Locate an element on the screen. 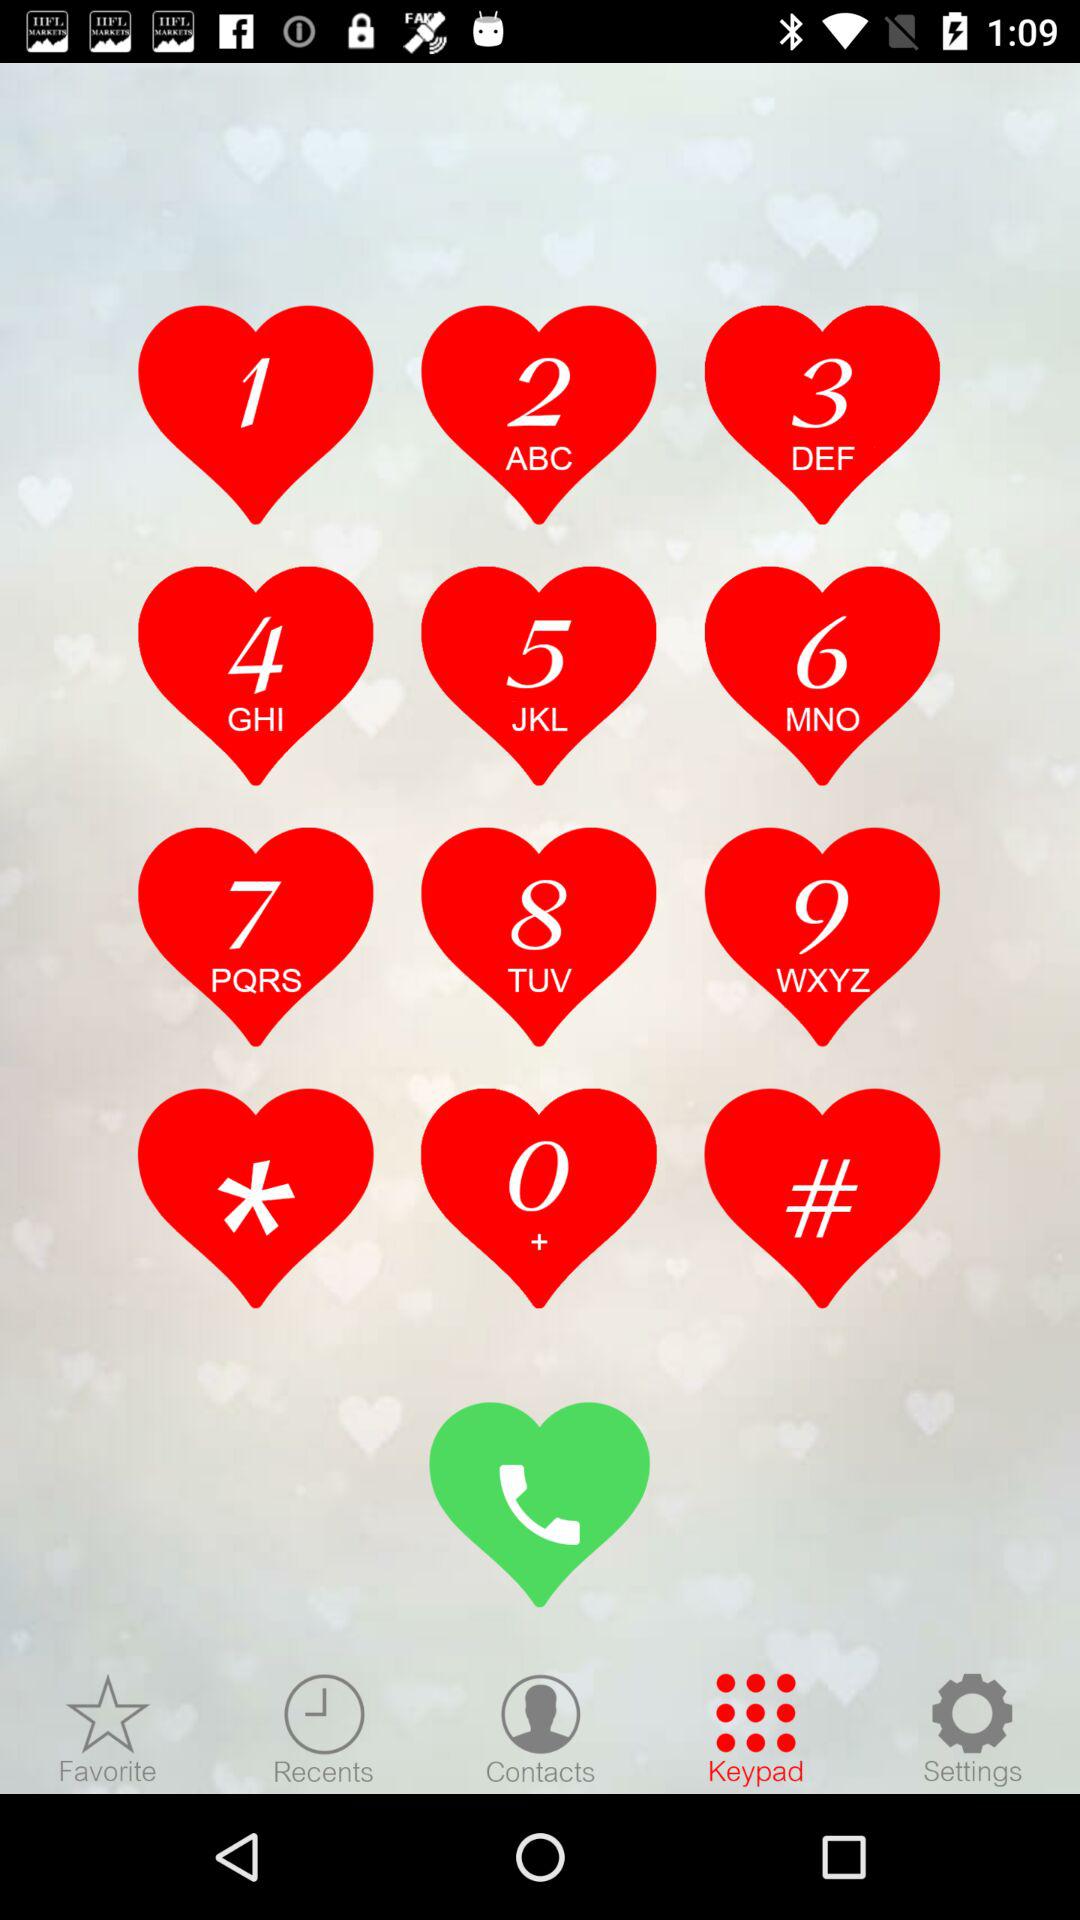 The image size is (1080, 1920). go to number option is located at coordinates (539, 1198).